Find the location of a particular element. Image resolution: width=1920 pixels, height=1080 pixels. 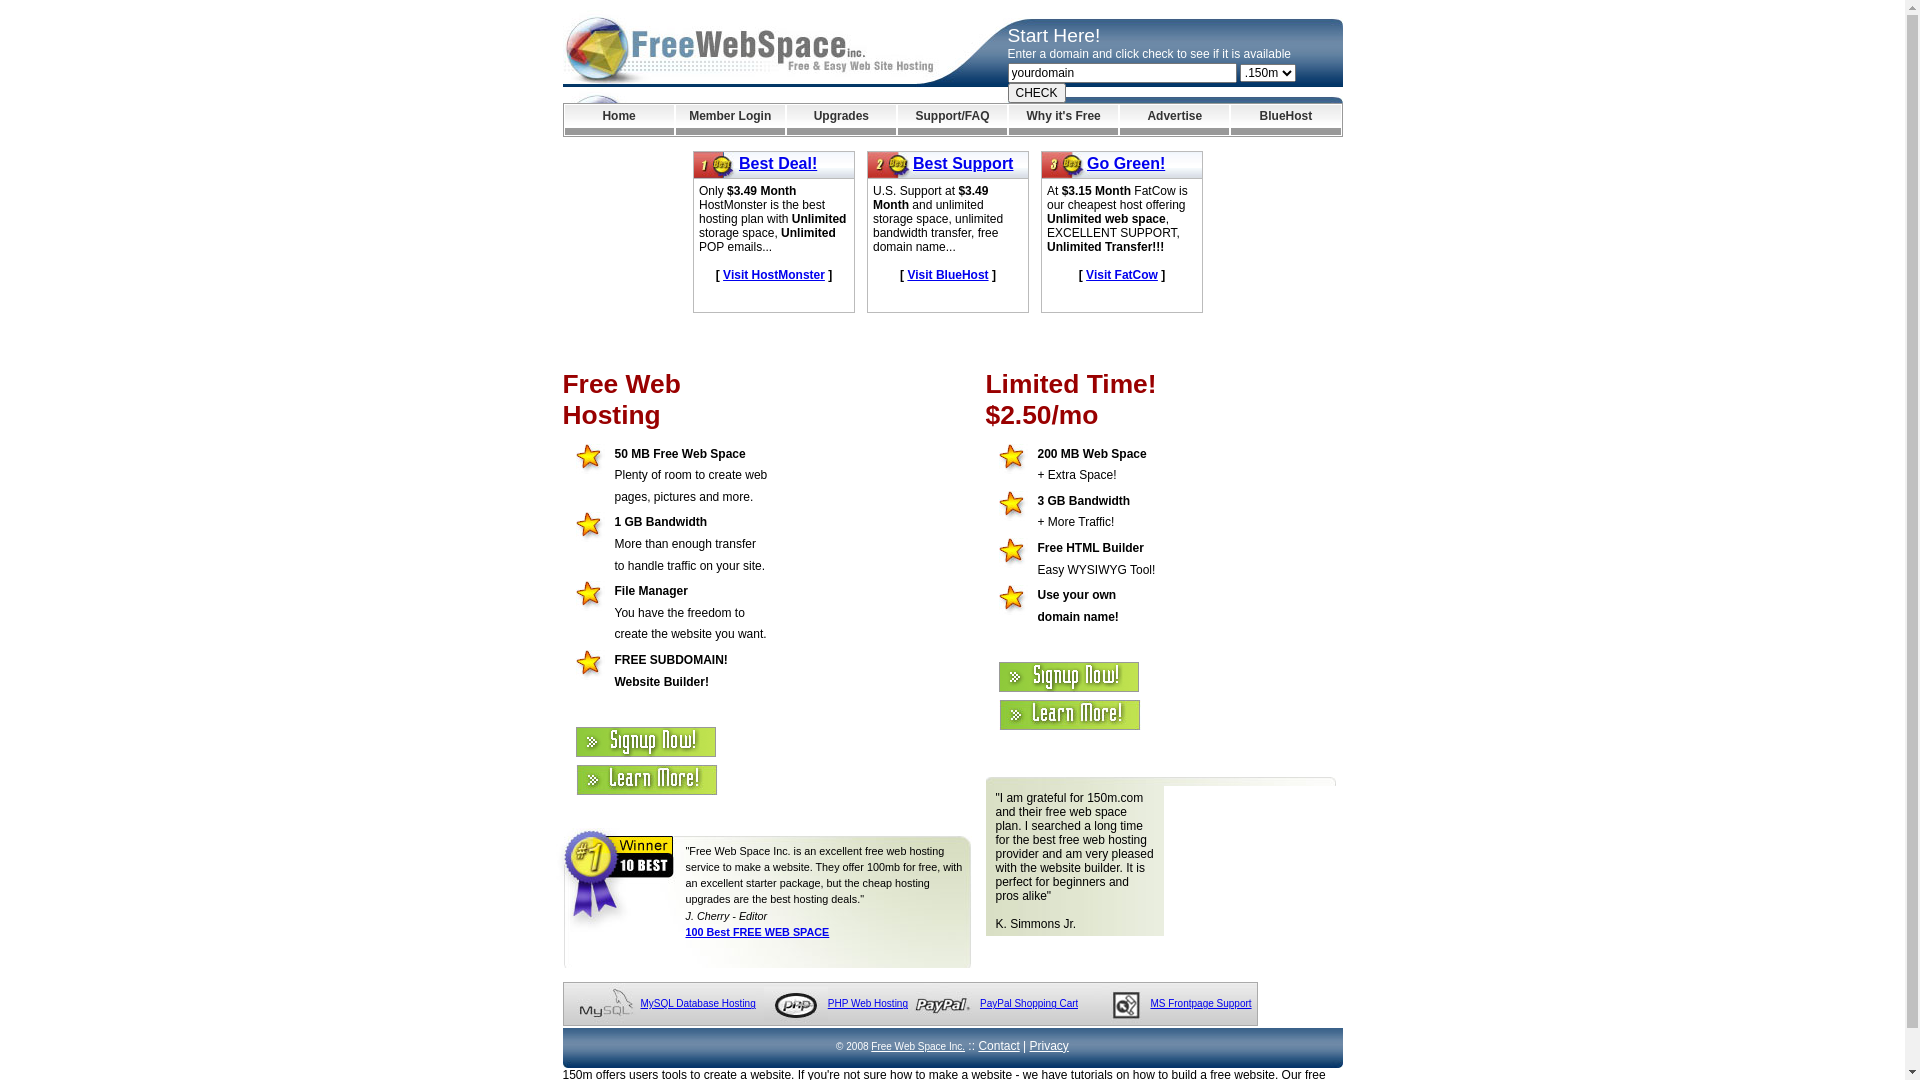

PHP Web Hosting is located at coordinates (868, 1004).